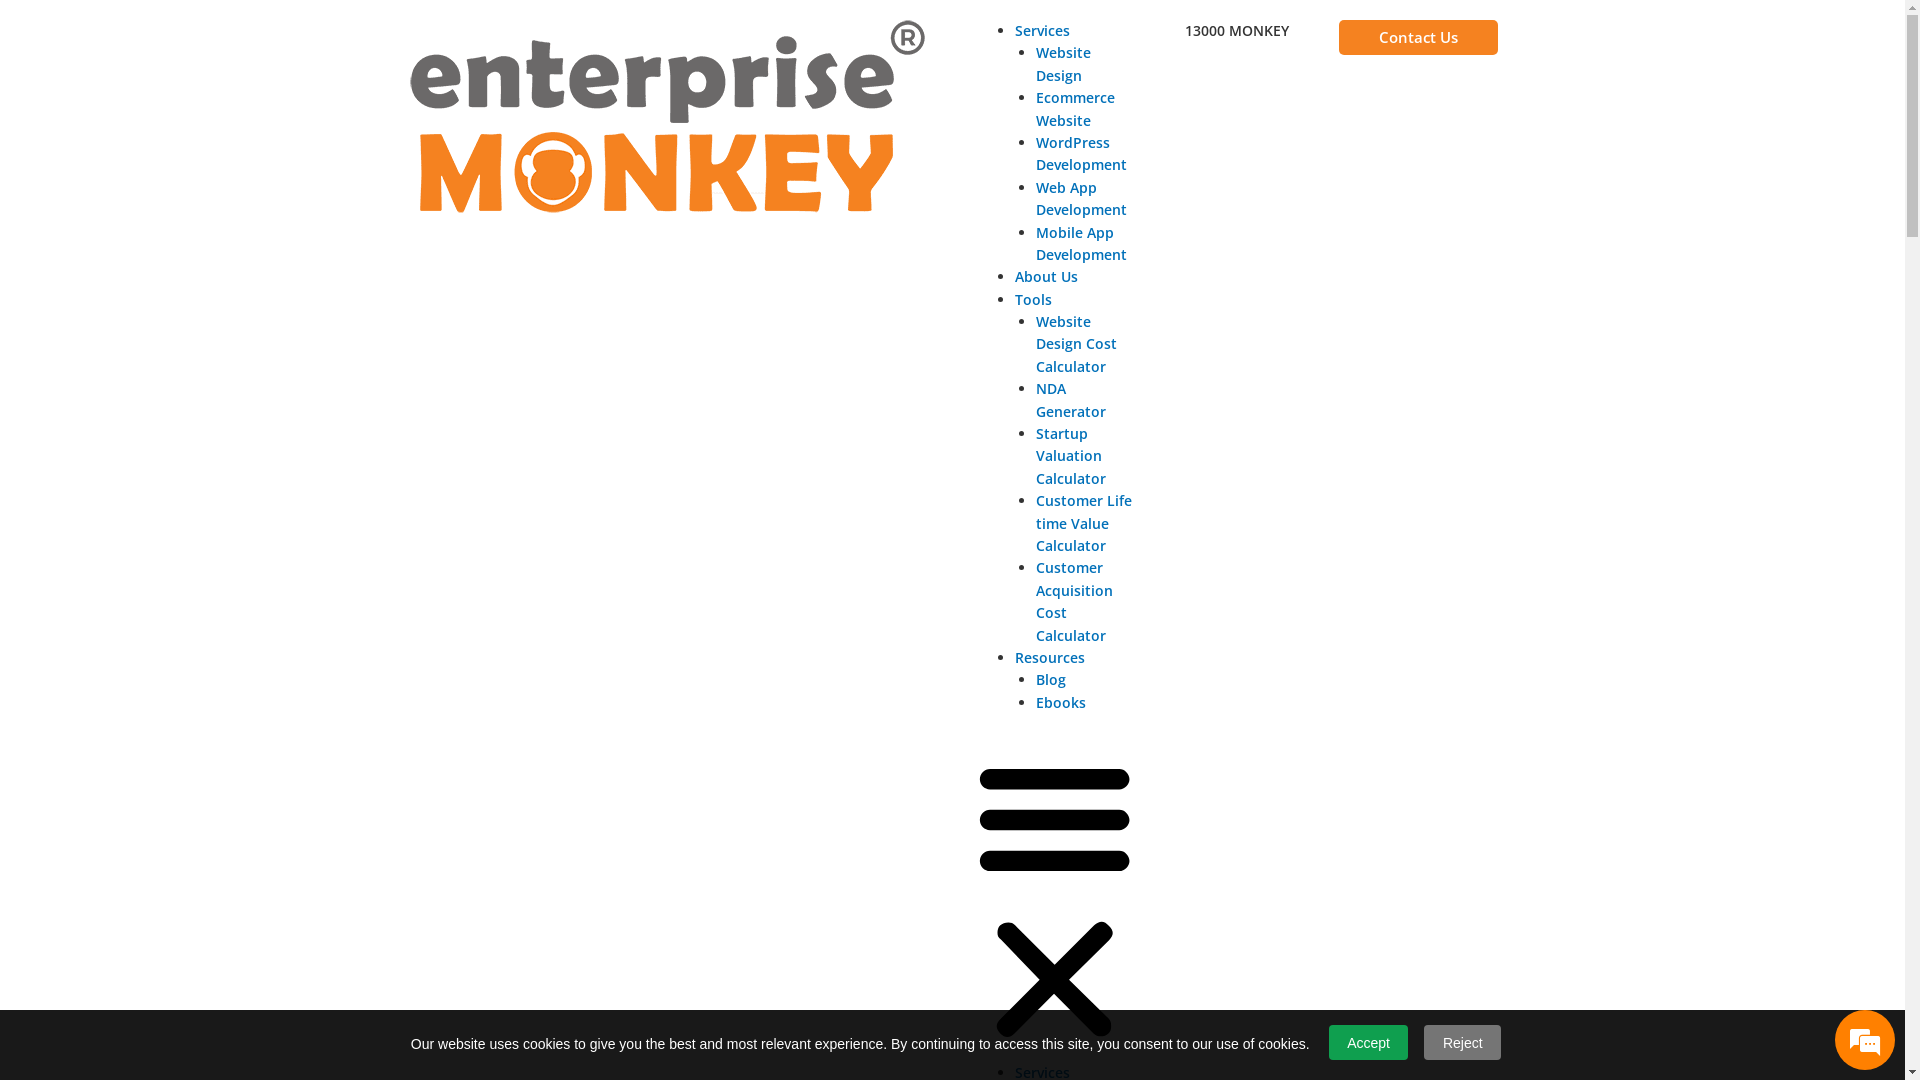 This screenshot has height=1080, width=1920. What do you see at coordinates (1076, 108) in the screenshot?
I see `Ecommerce Website` at bounding box center [1076, 108].